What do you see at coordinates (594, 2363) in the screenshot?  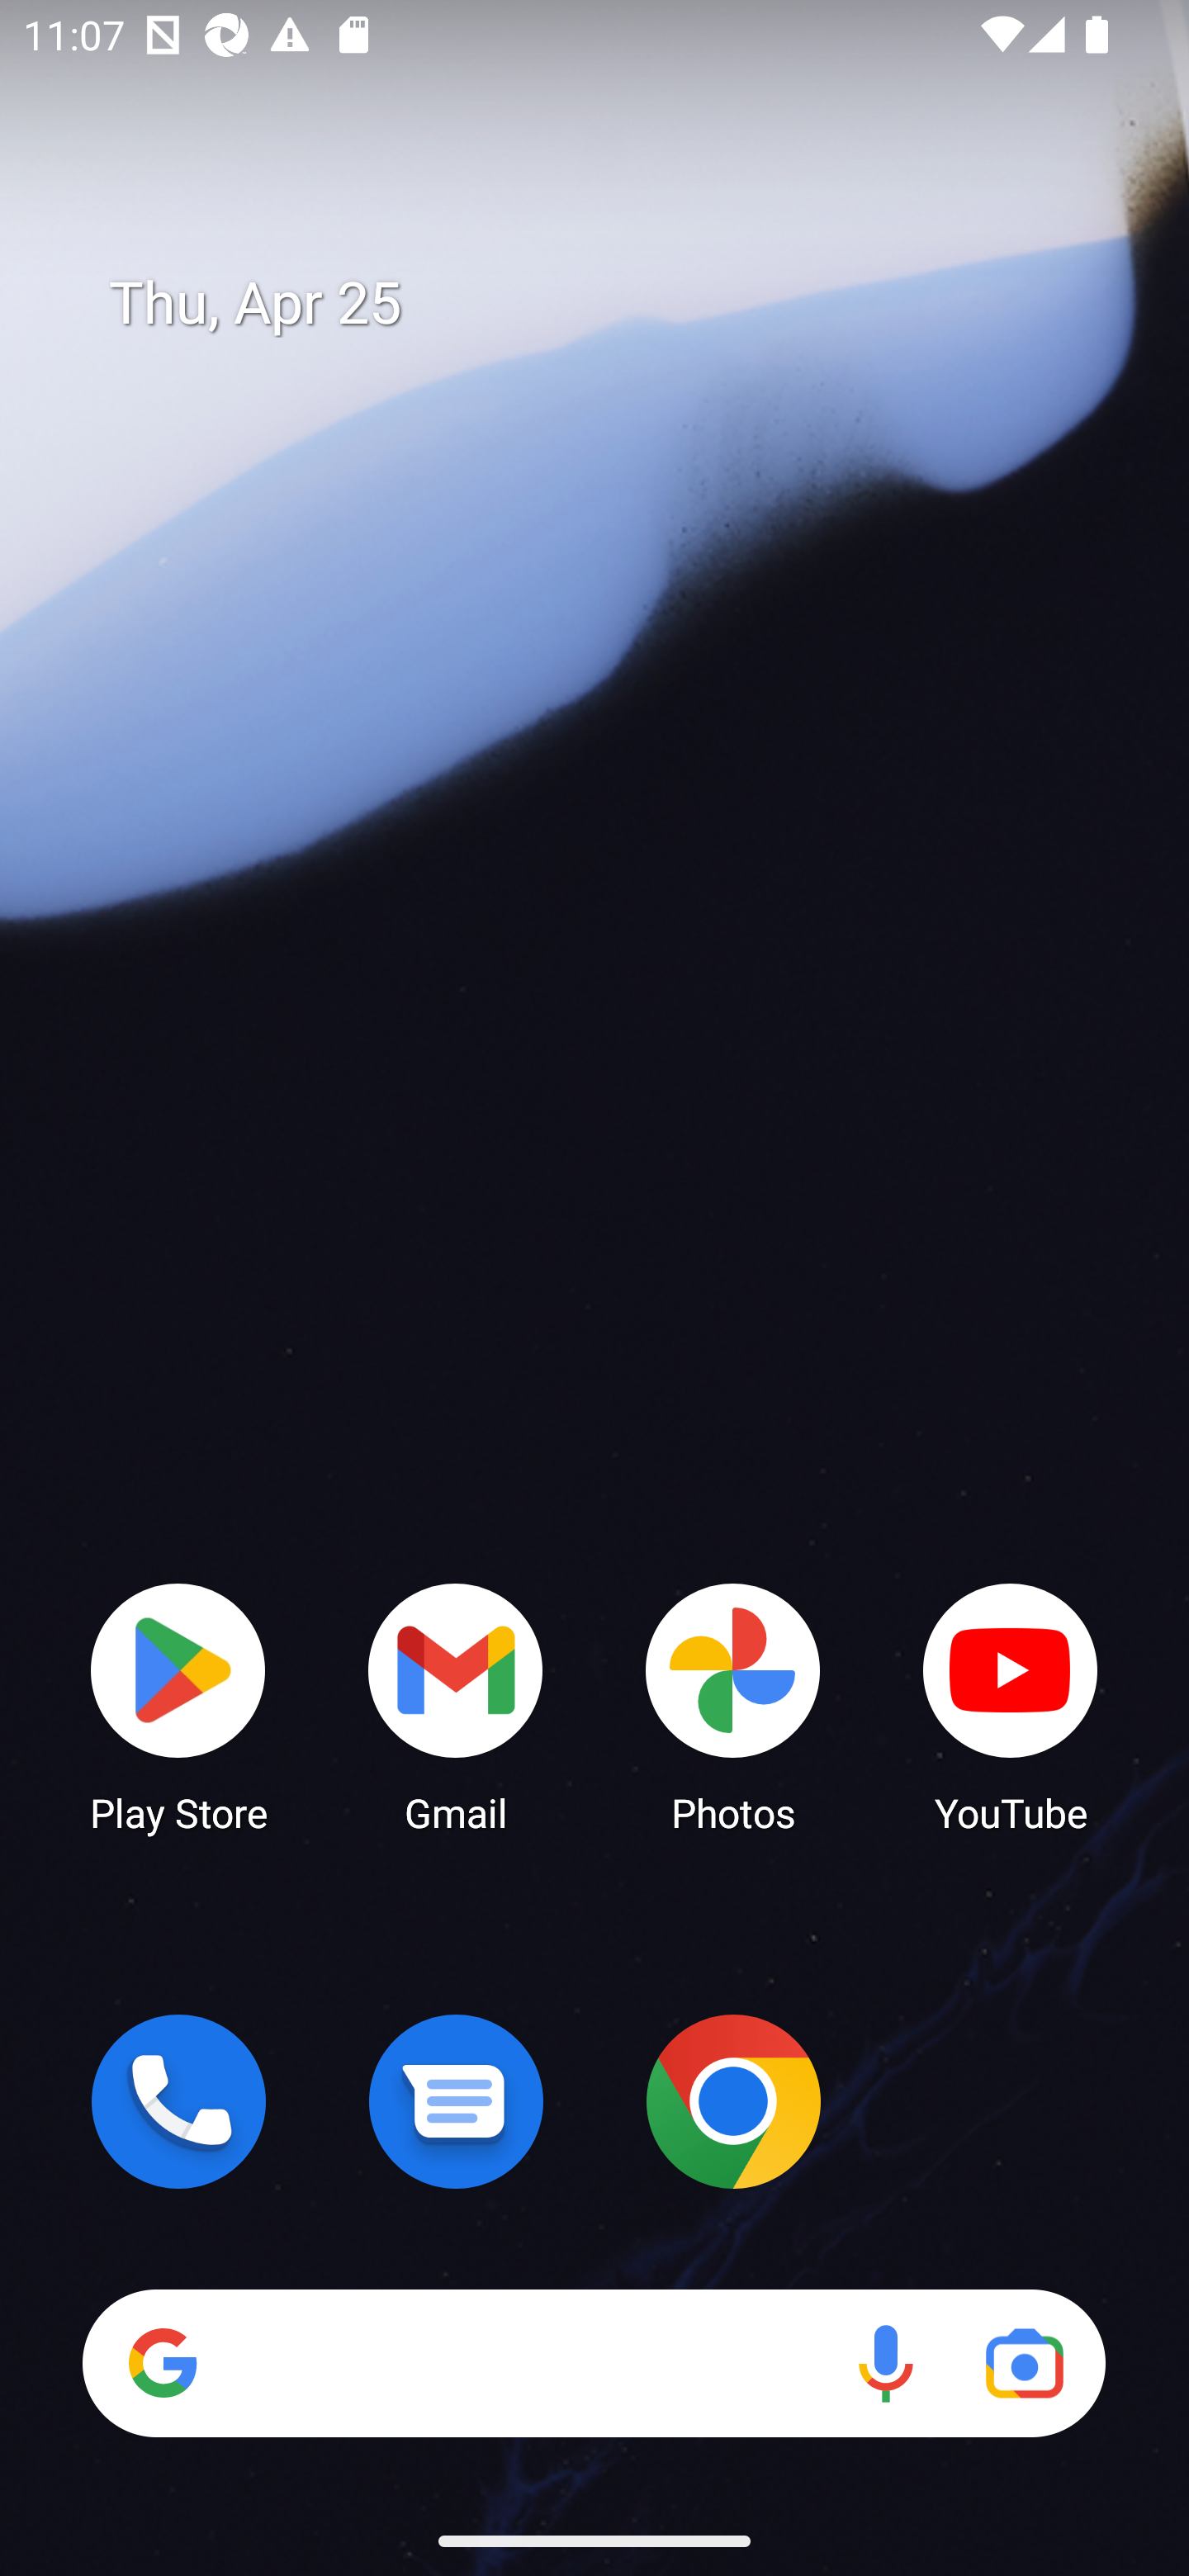 I see `Search Voice search Google Lens` at bounding box center [594, 2363].